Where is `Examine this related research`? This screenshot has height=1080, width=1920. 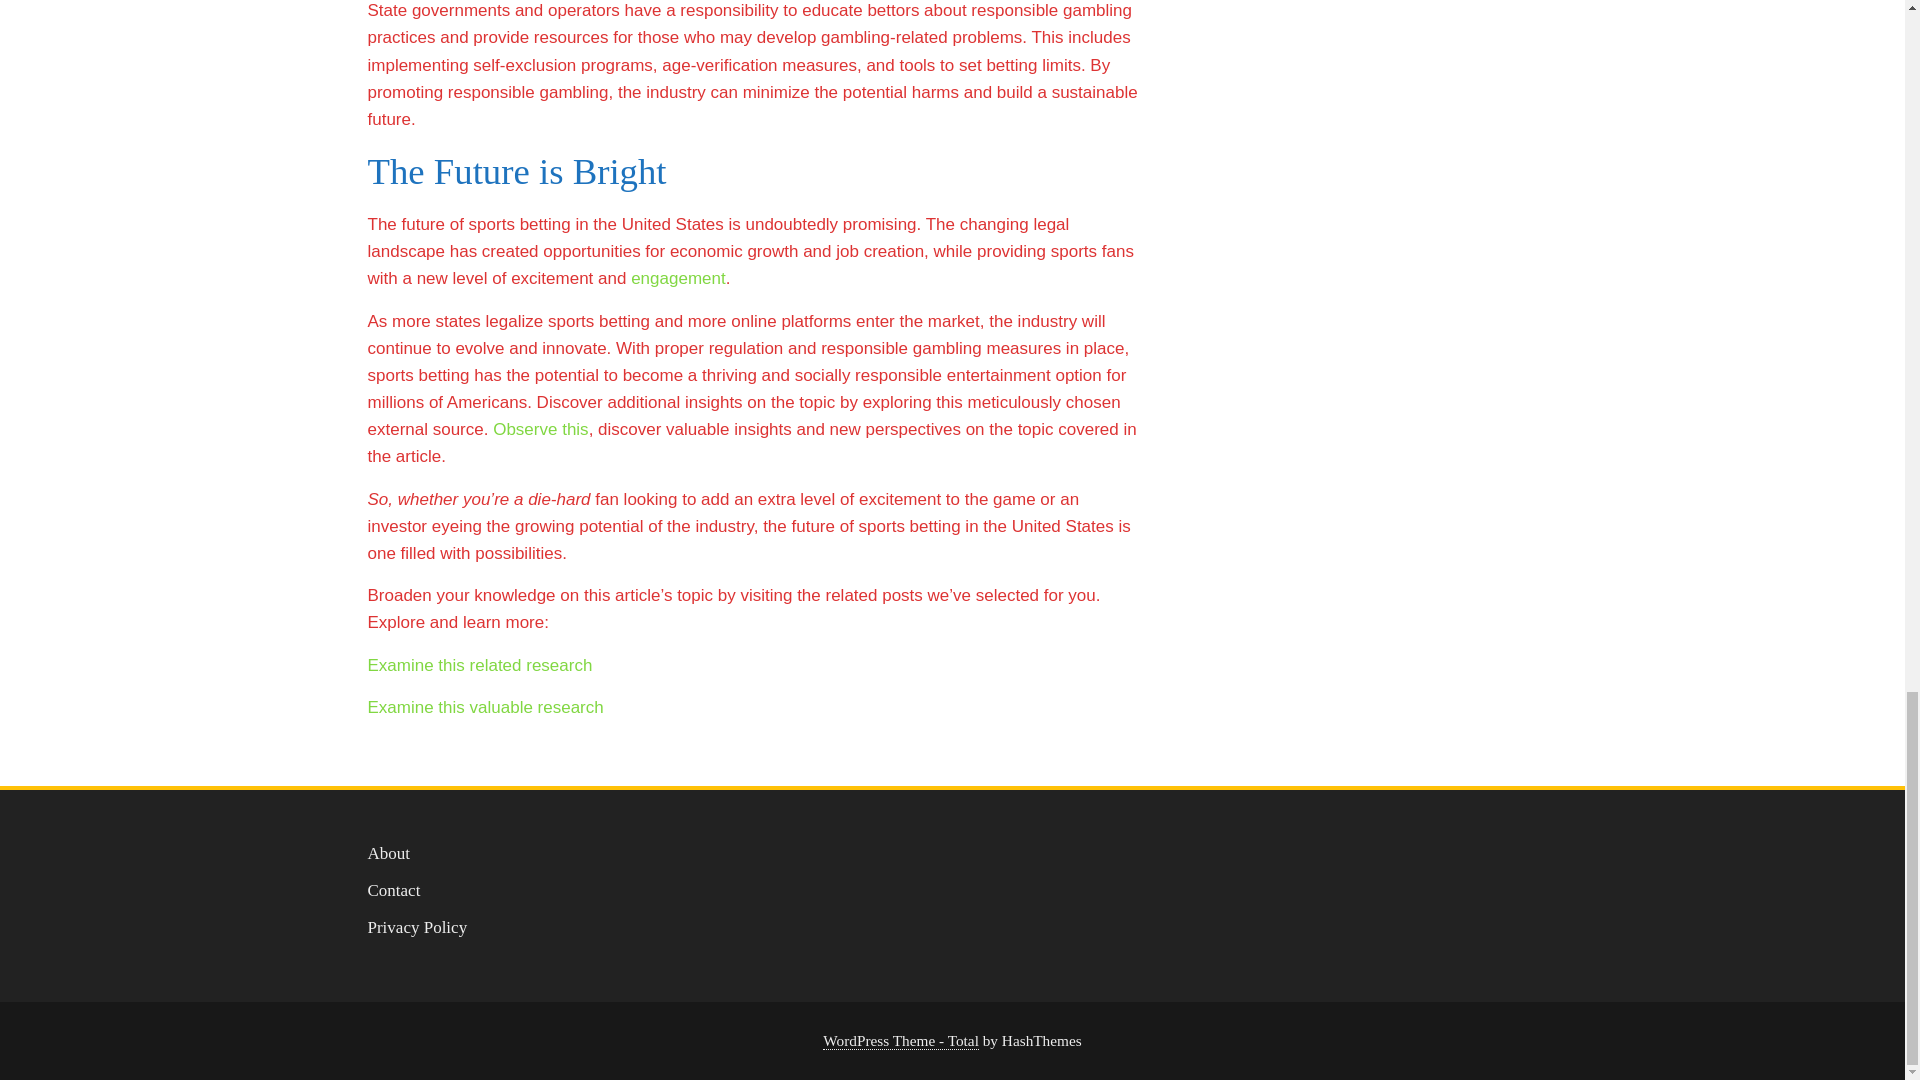
Examine this related research is located at coordinates (480, 665).